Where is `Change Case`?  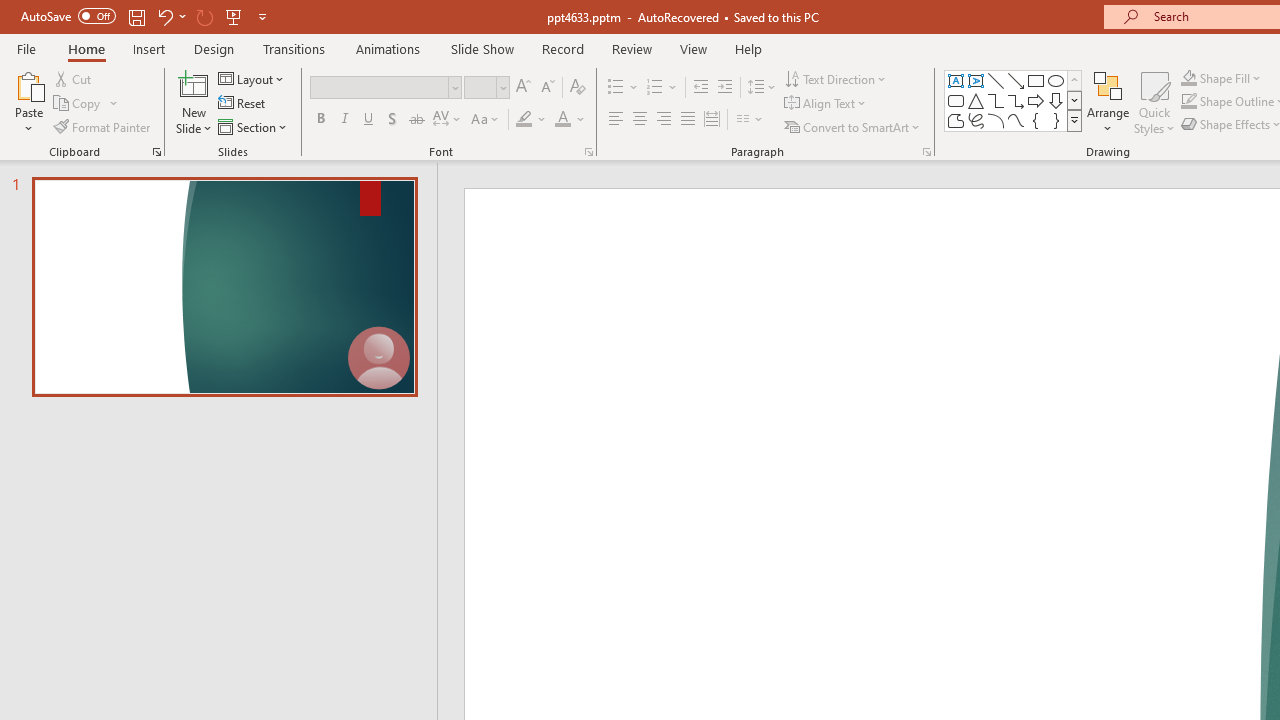
Change Case is located at coordinates (486, 120).